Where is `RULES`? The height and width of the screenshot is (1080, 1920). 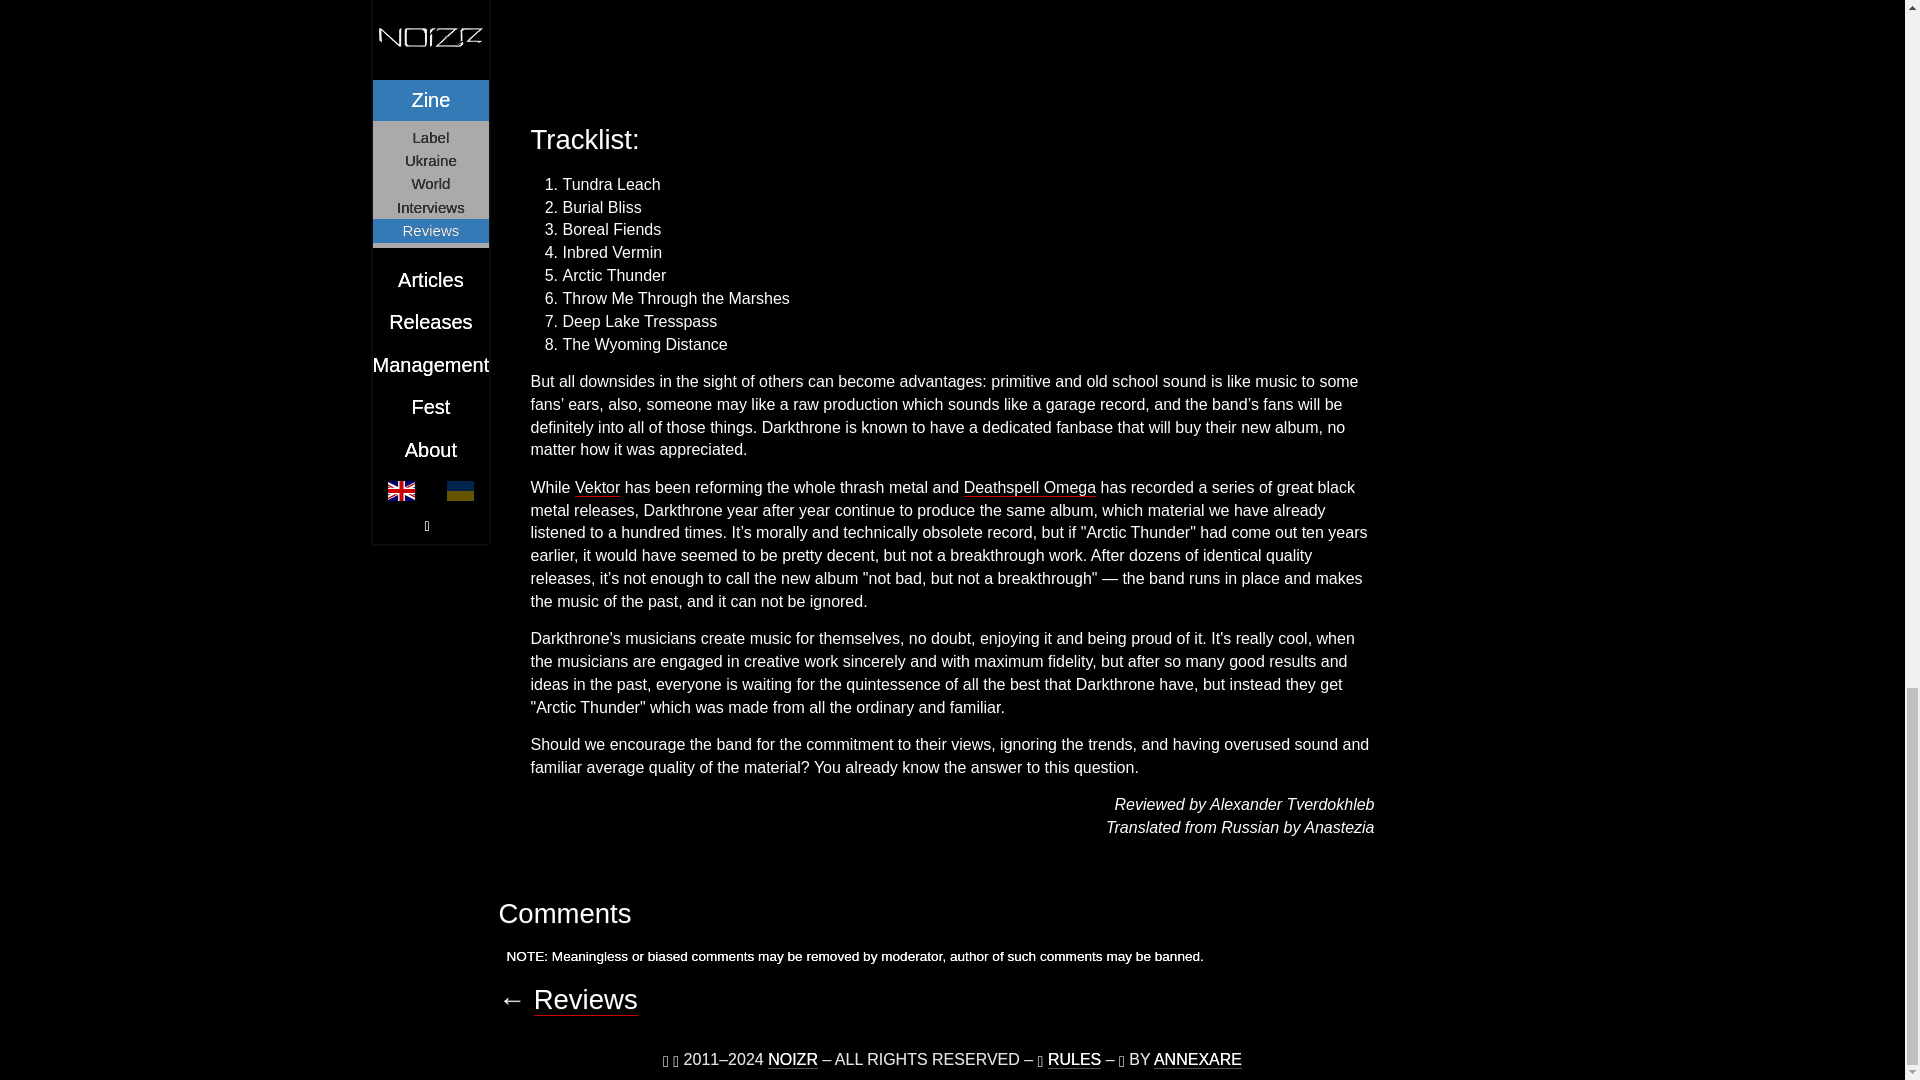
RULES is located at coordinates (1074, 1060).